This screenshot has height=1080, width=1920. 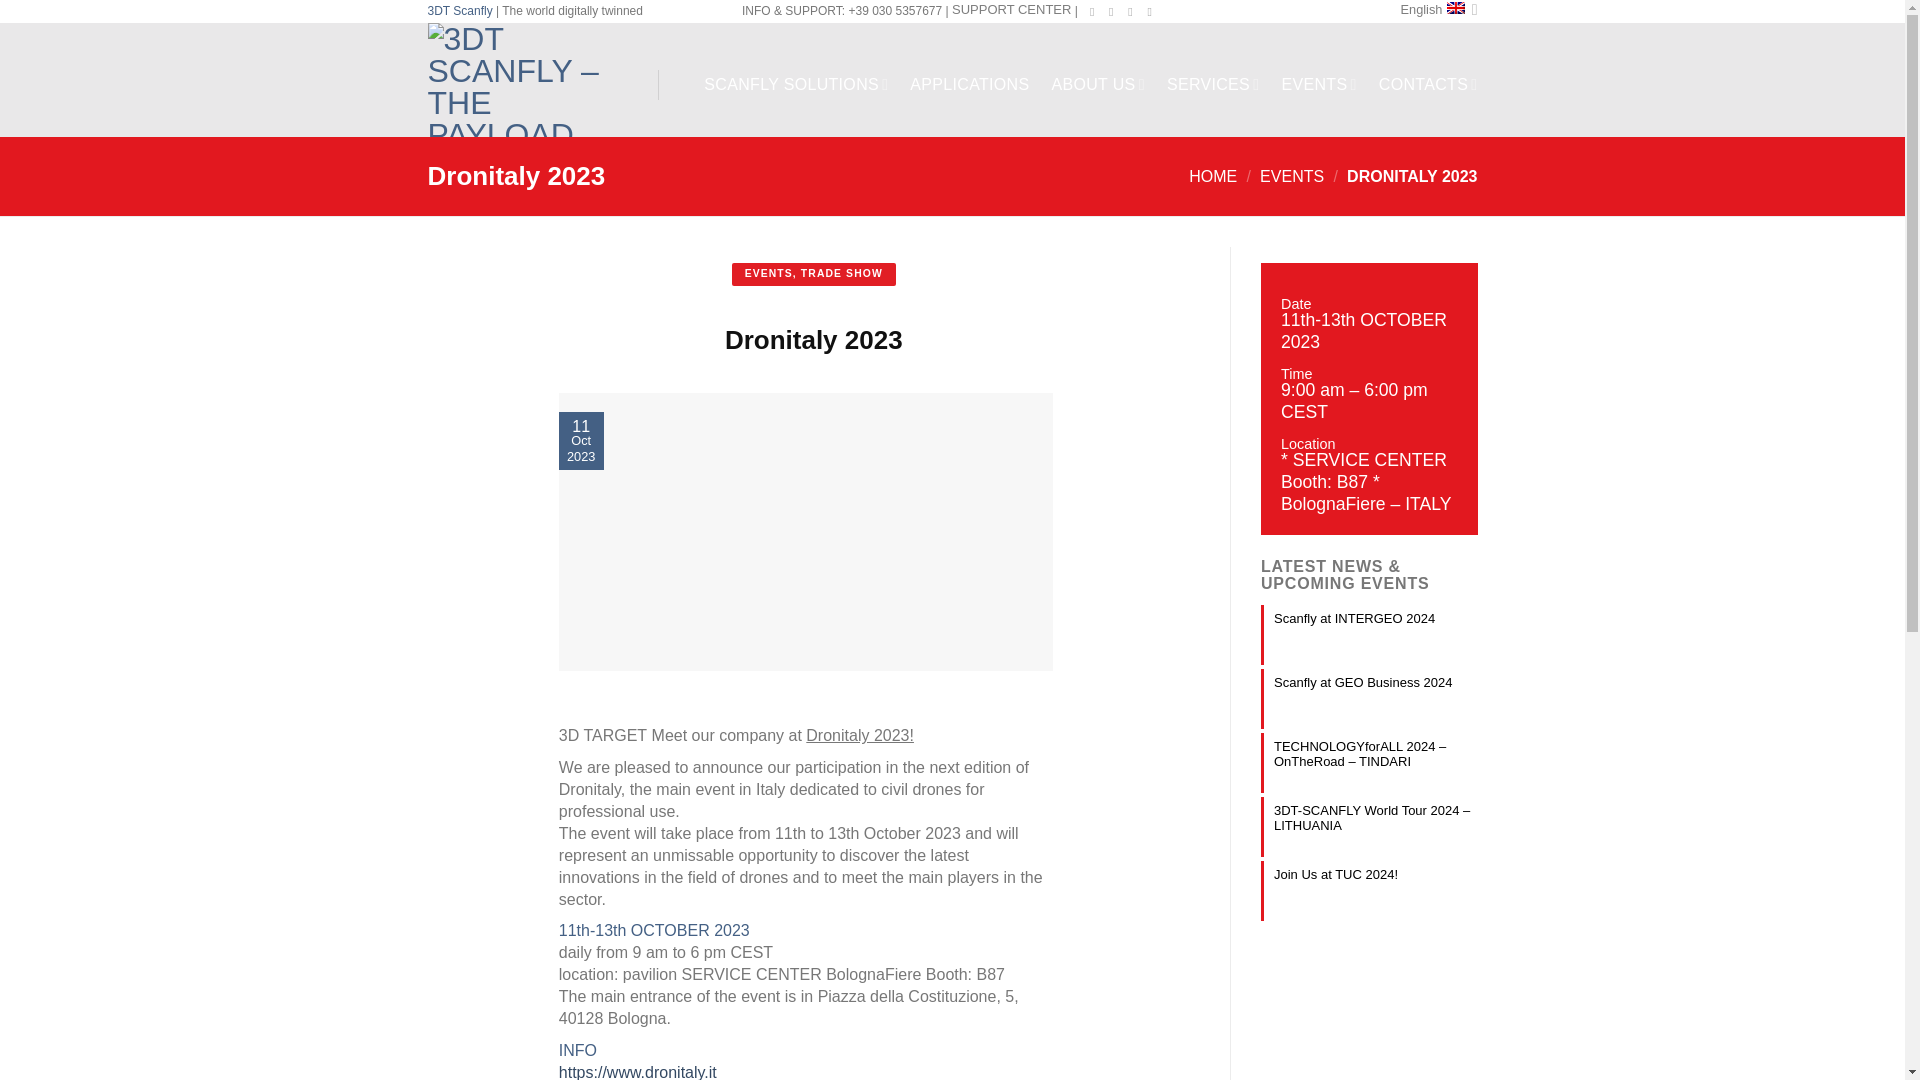 What do you see at coordinates (1213, 84) in the screenshot?
I see `SERVICES` at bounding box center [1213, 84].